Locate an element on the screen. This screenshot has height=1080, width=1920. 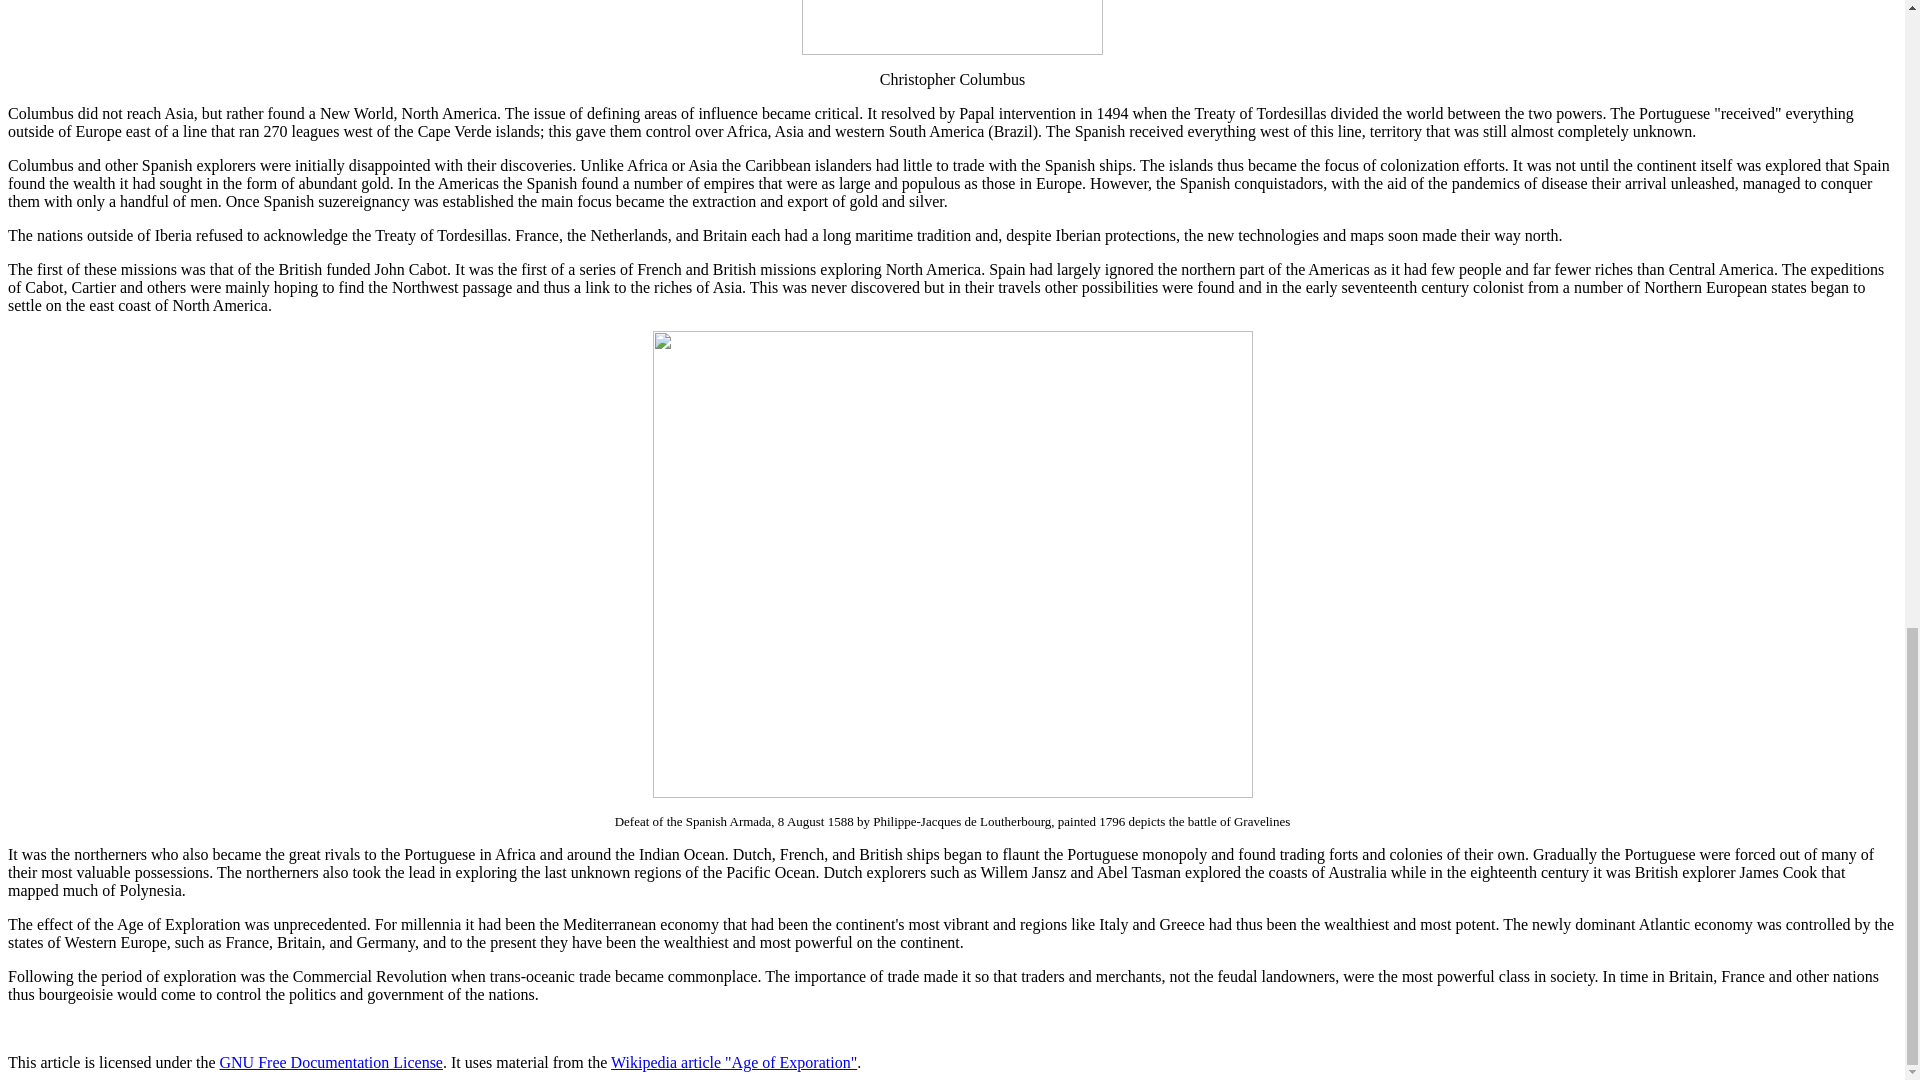
Wikipedia article "Age of Exporation" is located at coordinates (733, 1062).